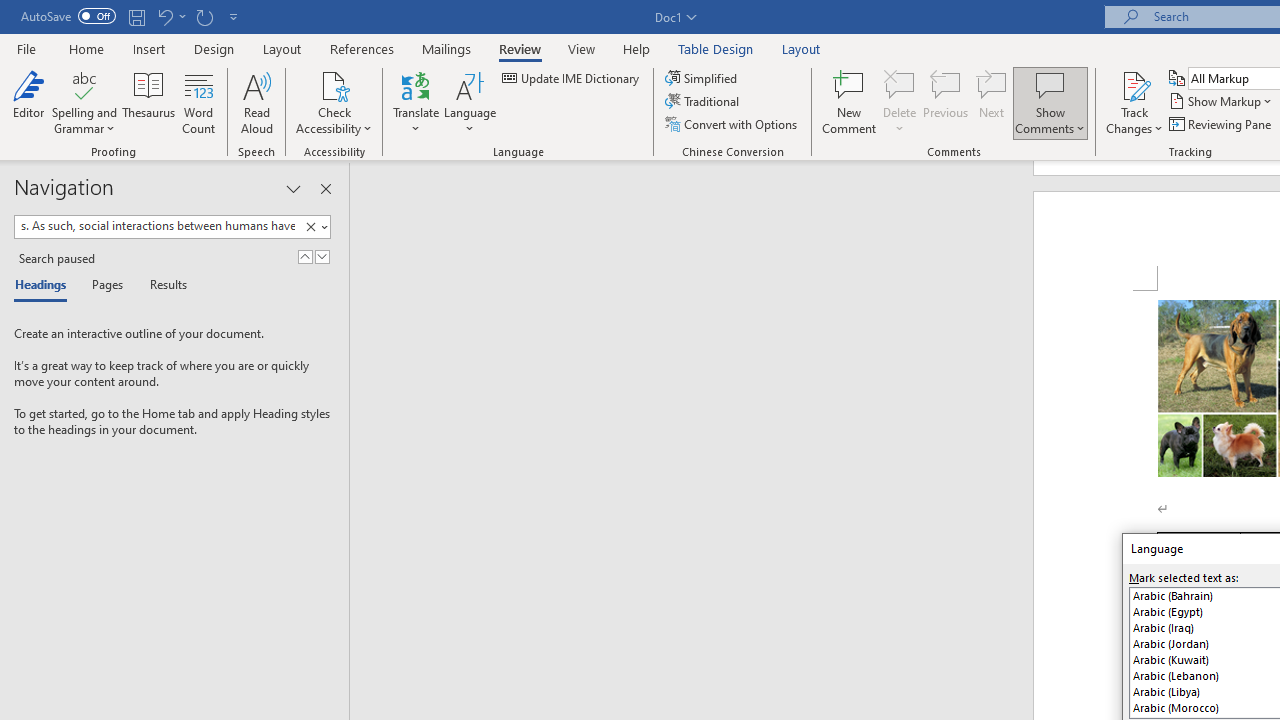 The image size is (1280, 720). What do you see at coordinates (470, 102) in the screenshot?
I see `Language` at bounding box center [470, 102].